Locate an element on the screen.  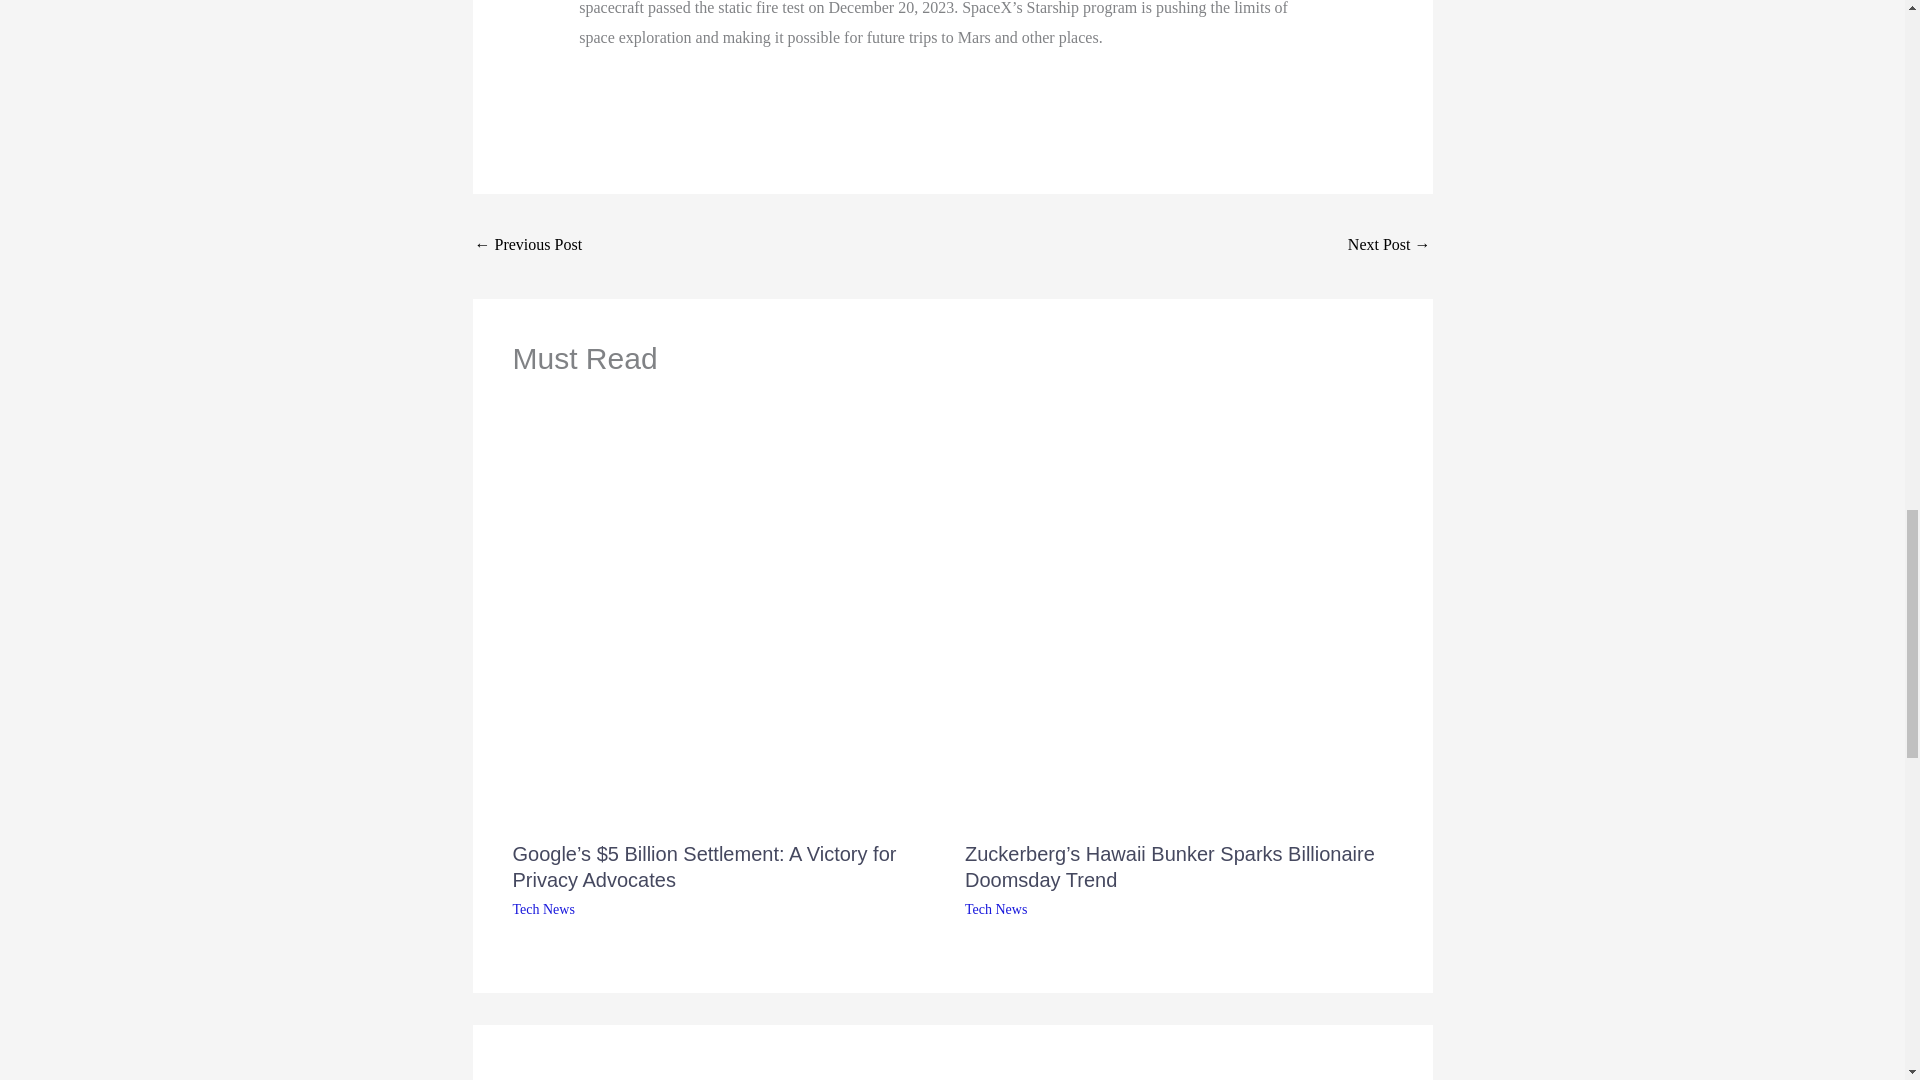
Fake or real? Spot AI content with these tricks is located at coordinates (1388, 246).